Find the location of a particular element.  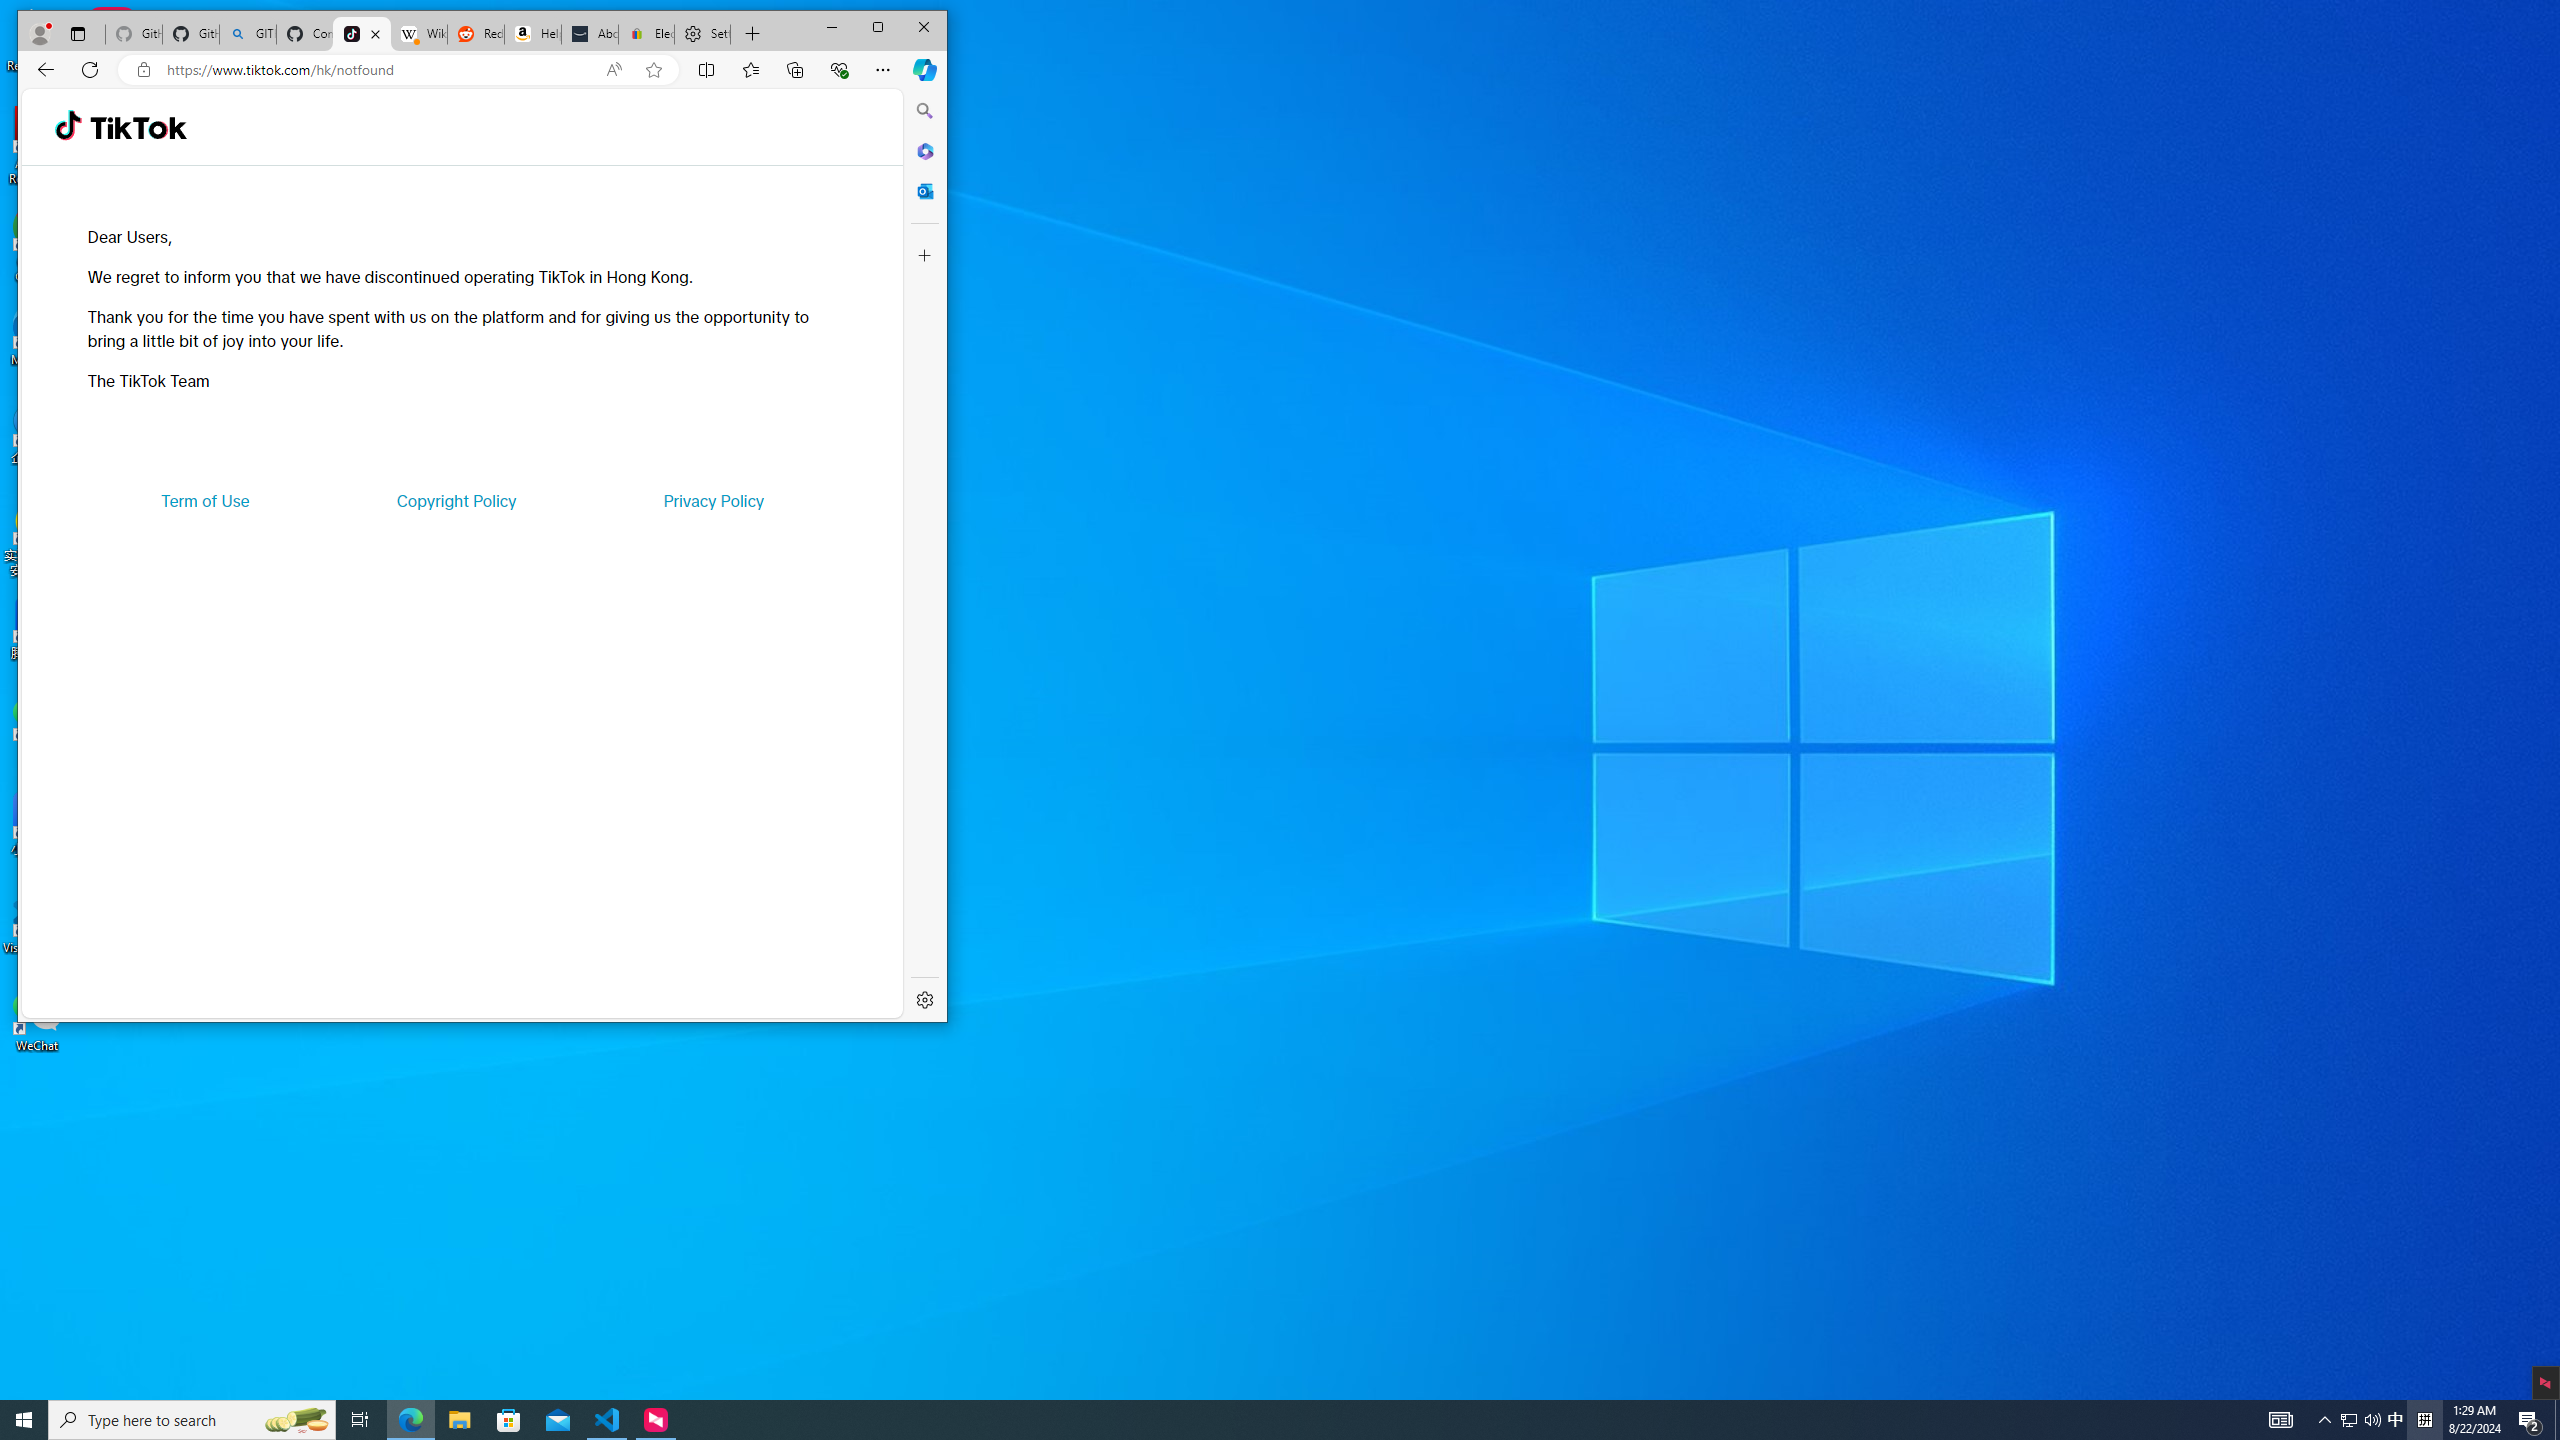

Search highlights icon opens search home window is located at coordinates (296, 1420).